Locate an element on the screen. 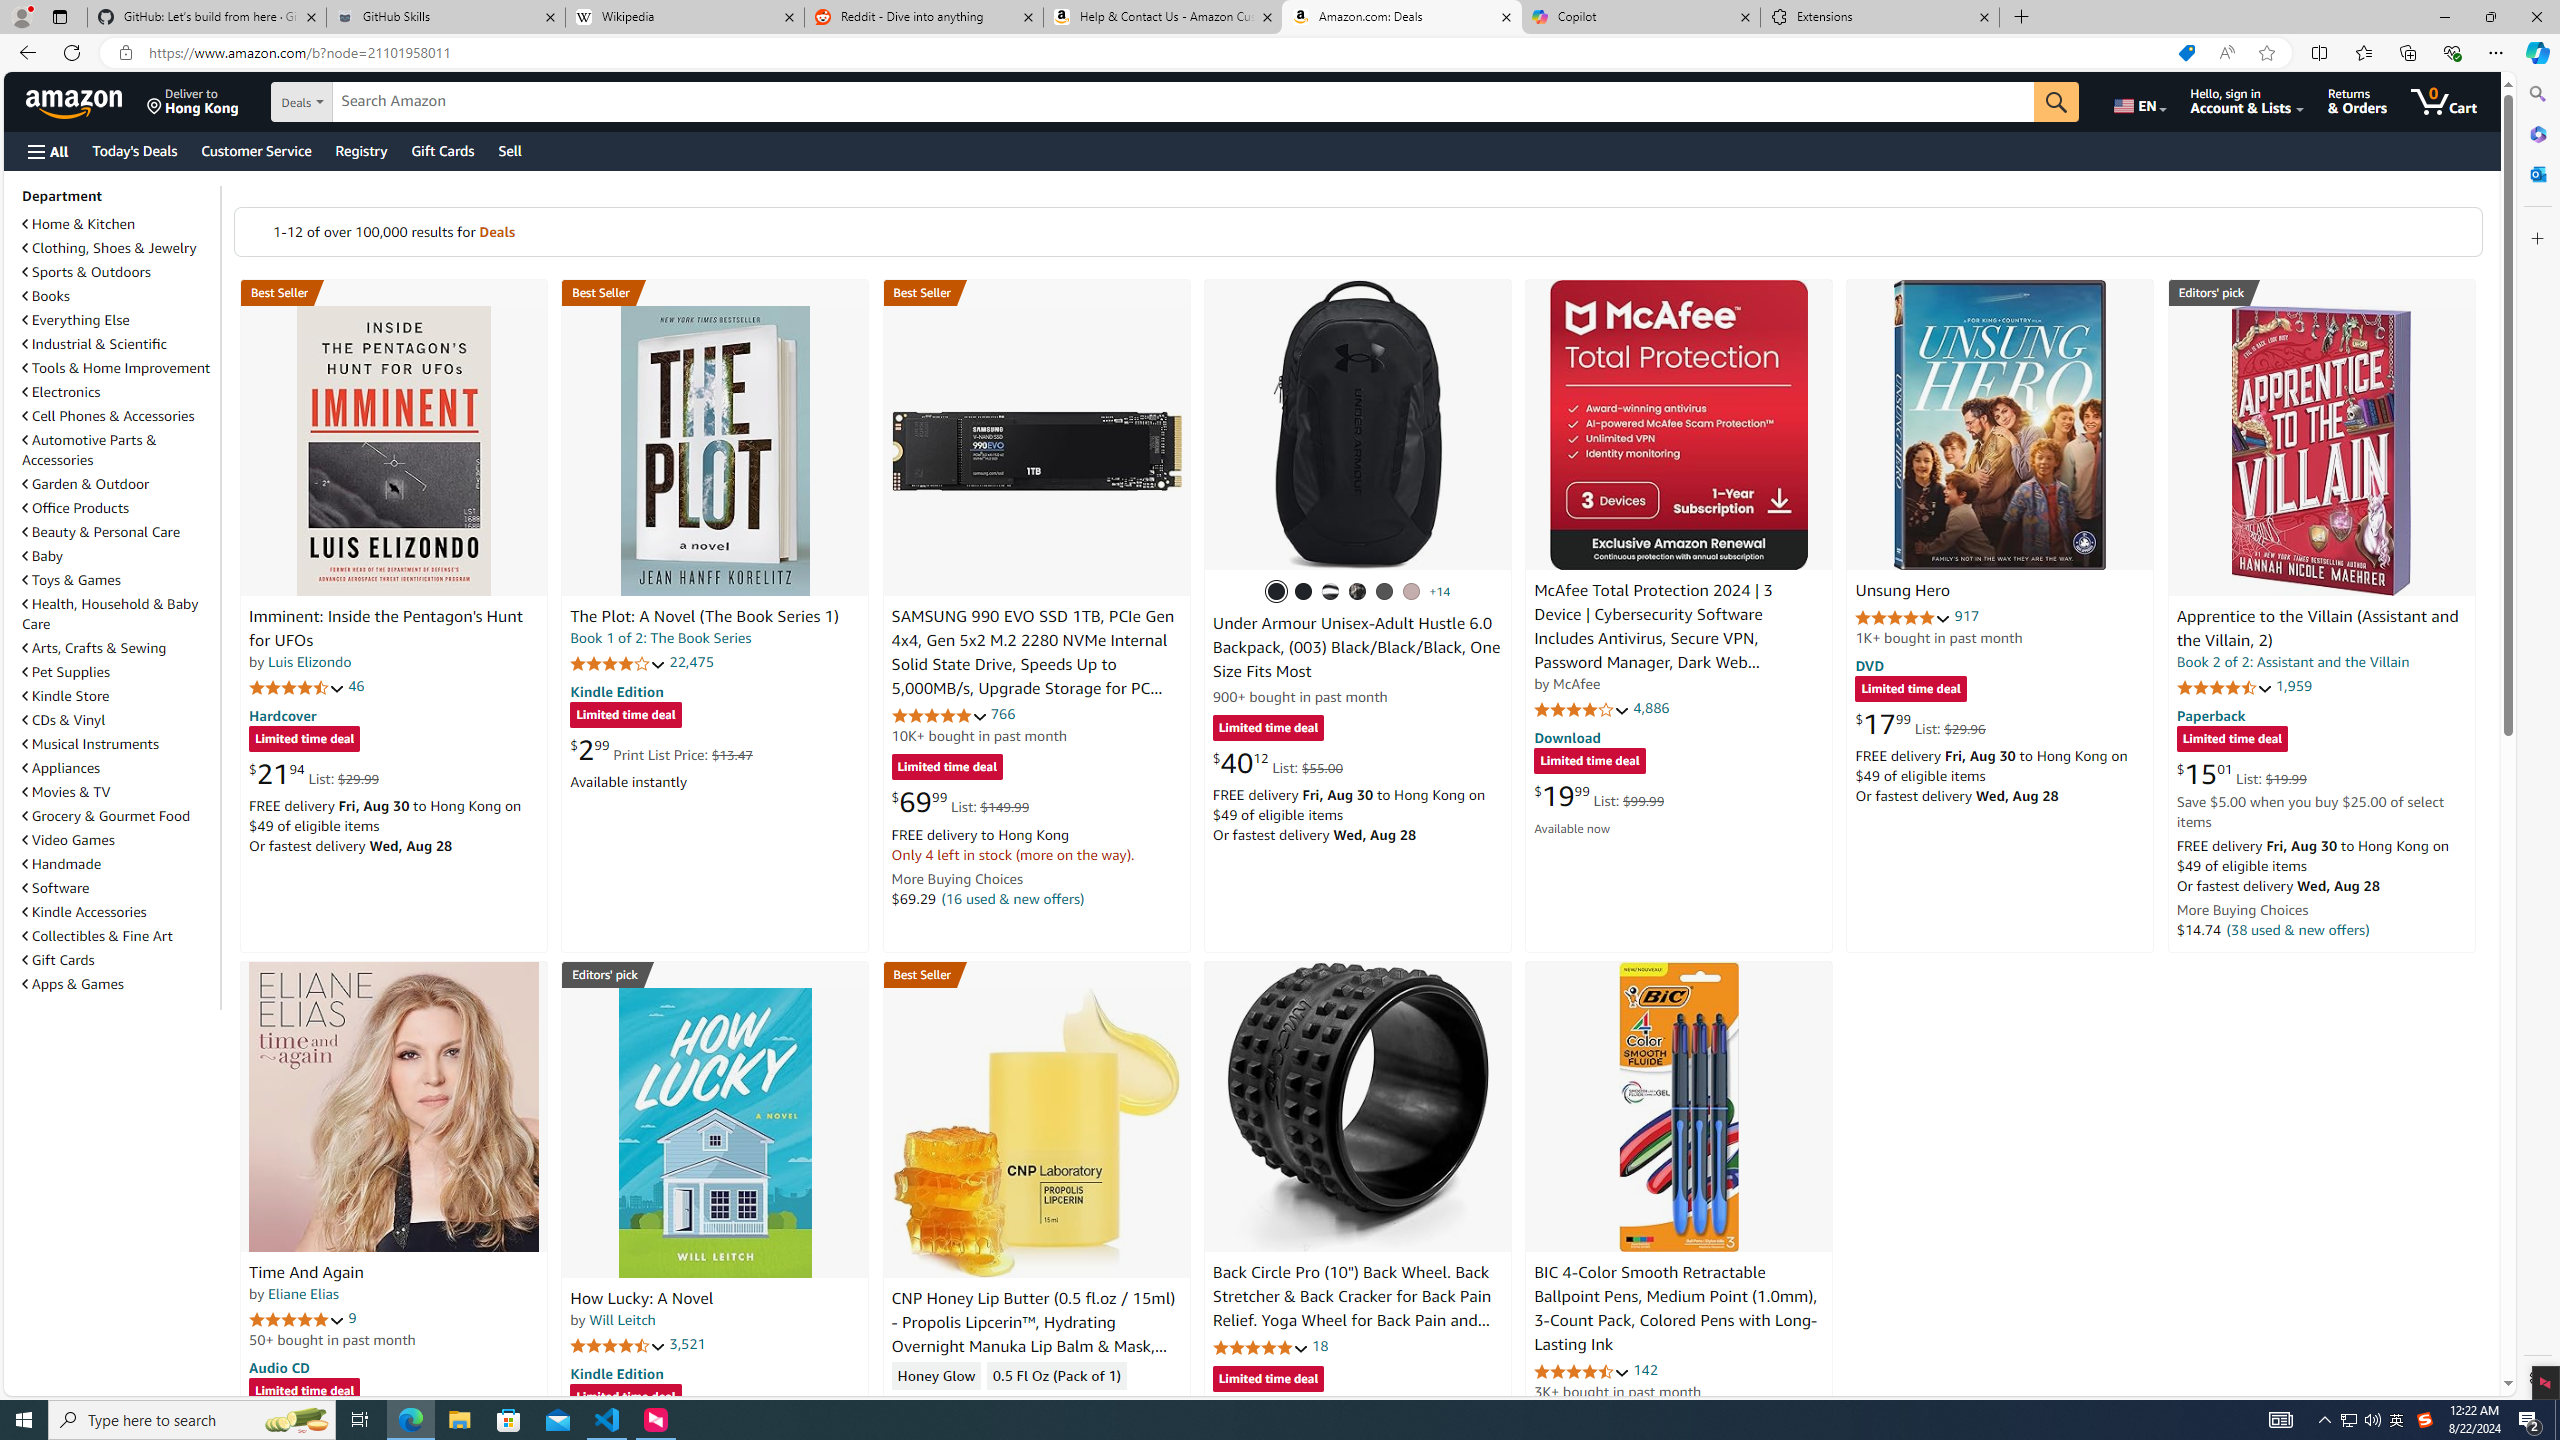 The width and height of the screenshot is (2560, 1440). Video Games is located at coordinates (119, 839).